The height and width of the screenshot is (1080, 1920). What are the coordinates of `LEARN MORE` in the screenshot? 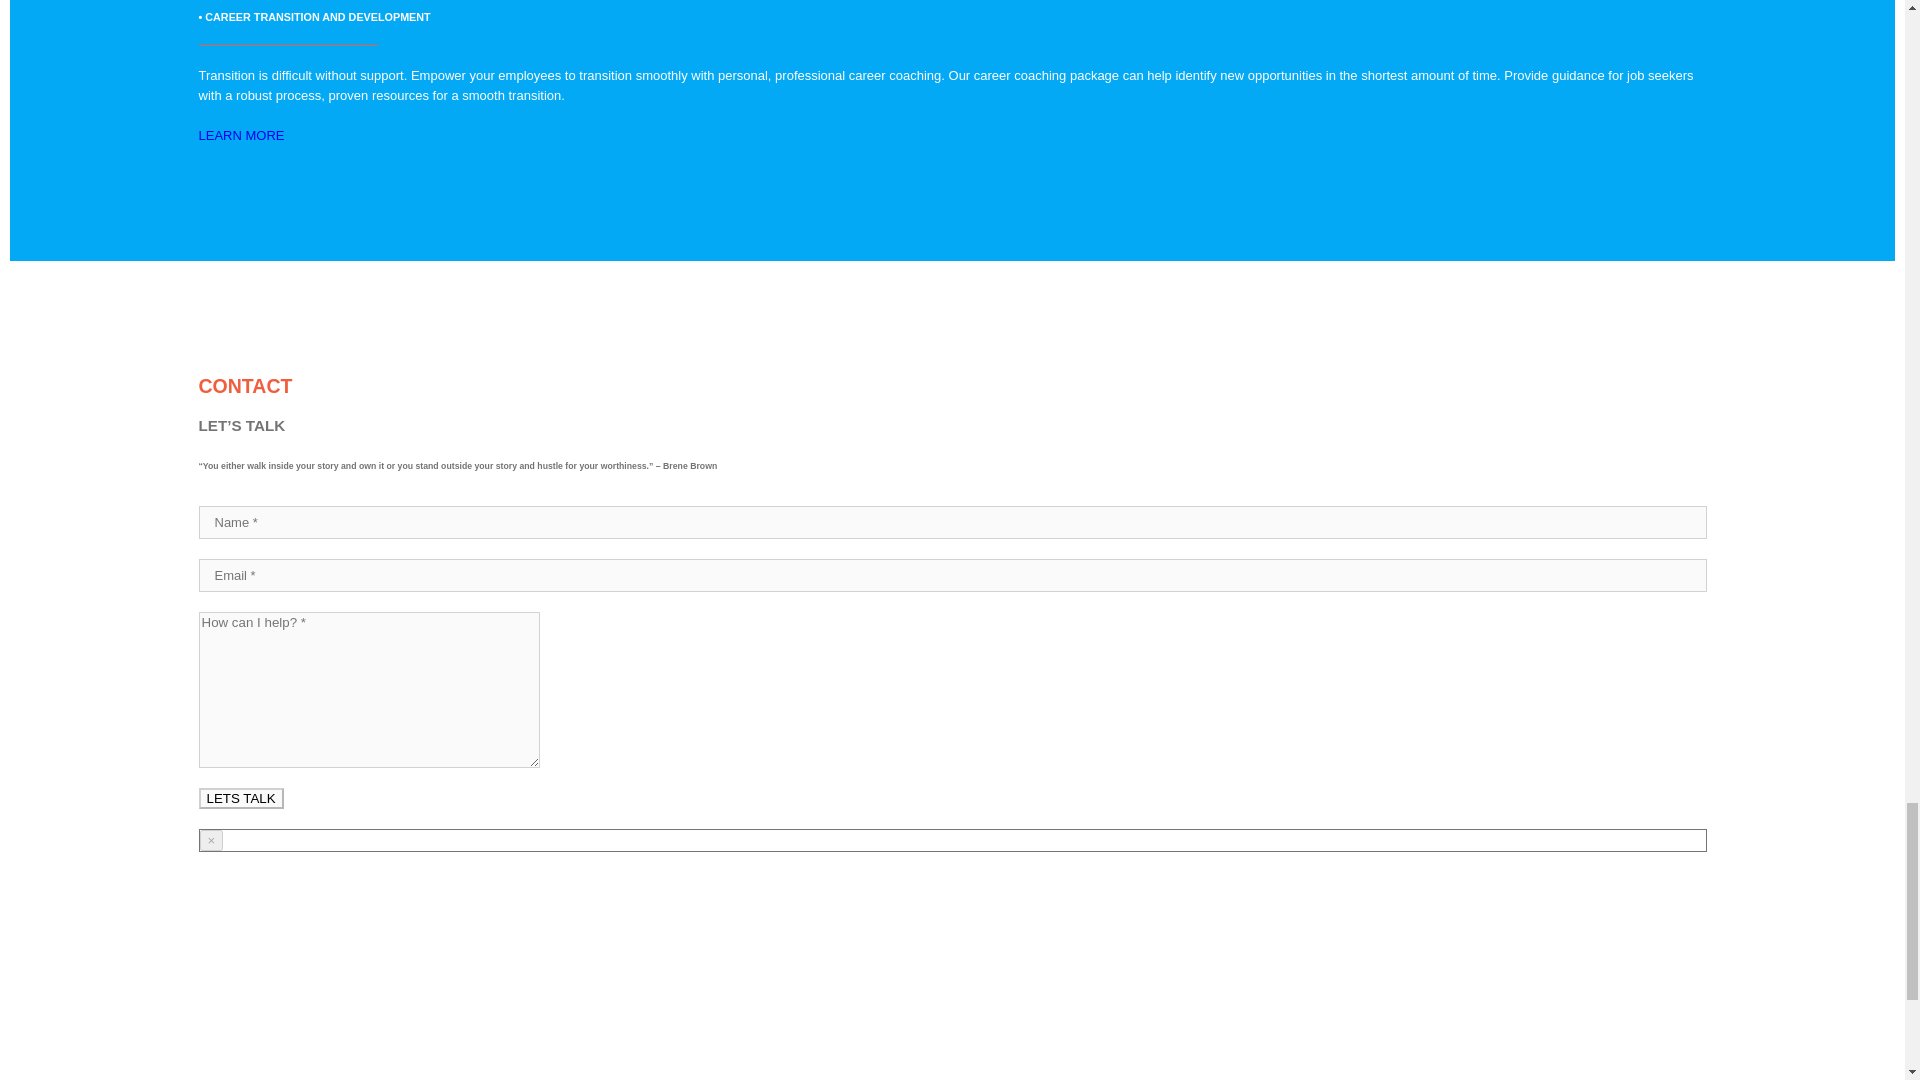 It's located at (240, 135).